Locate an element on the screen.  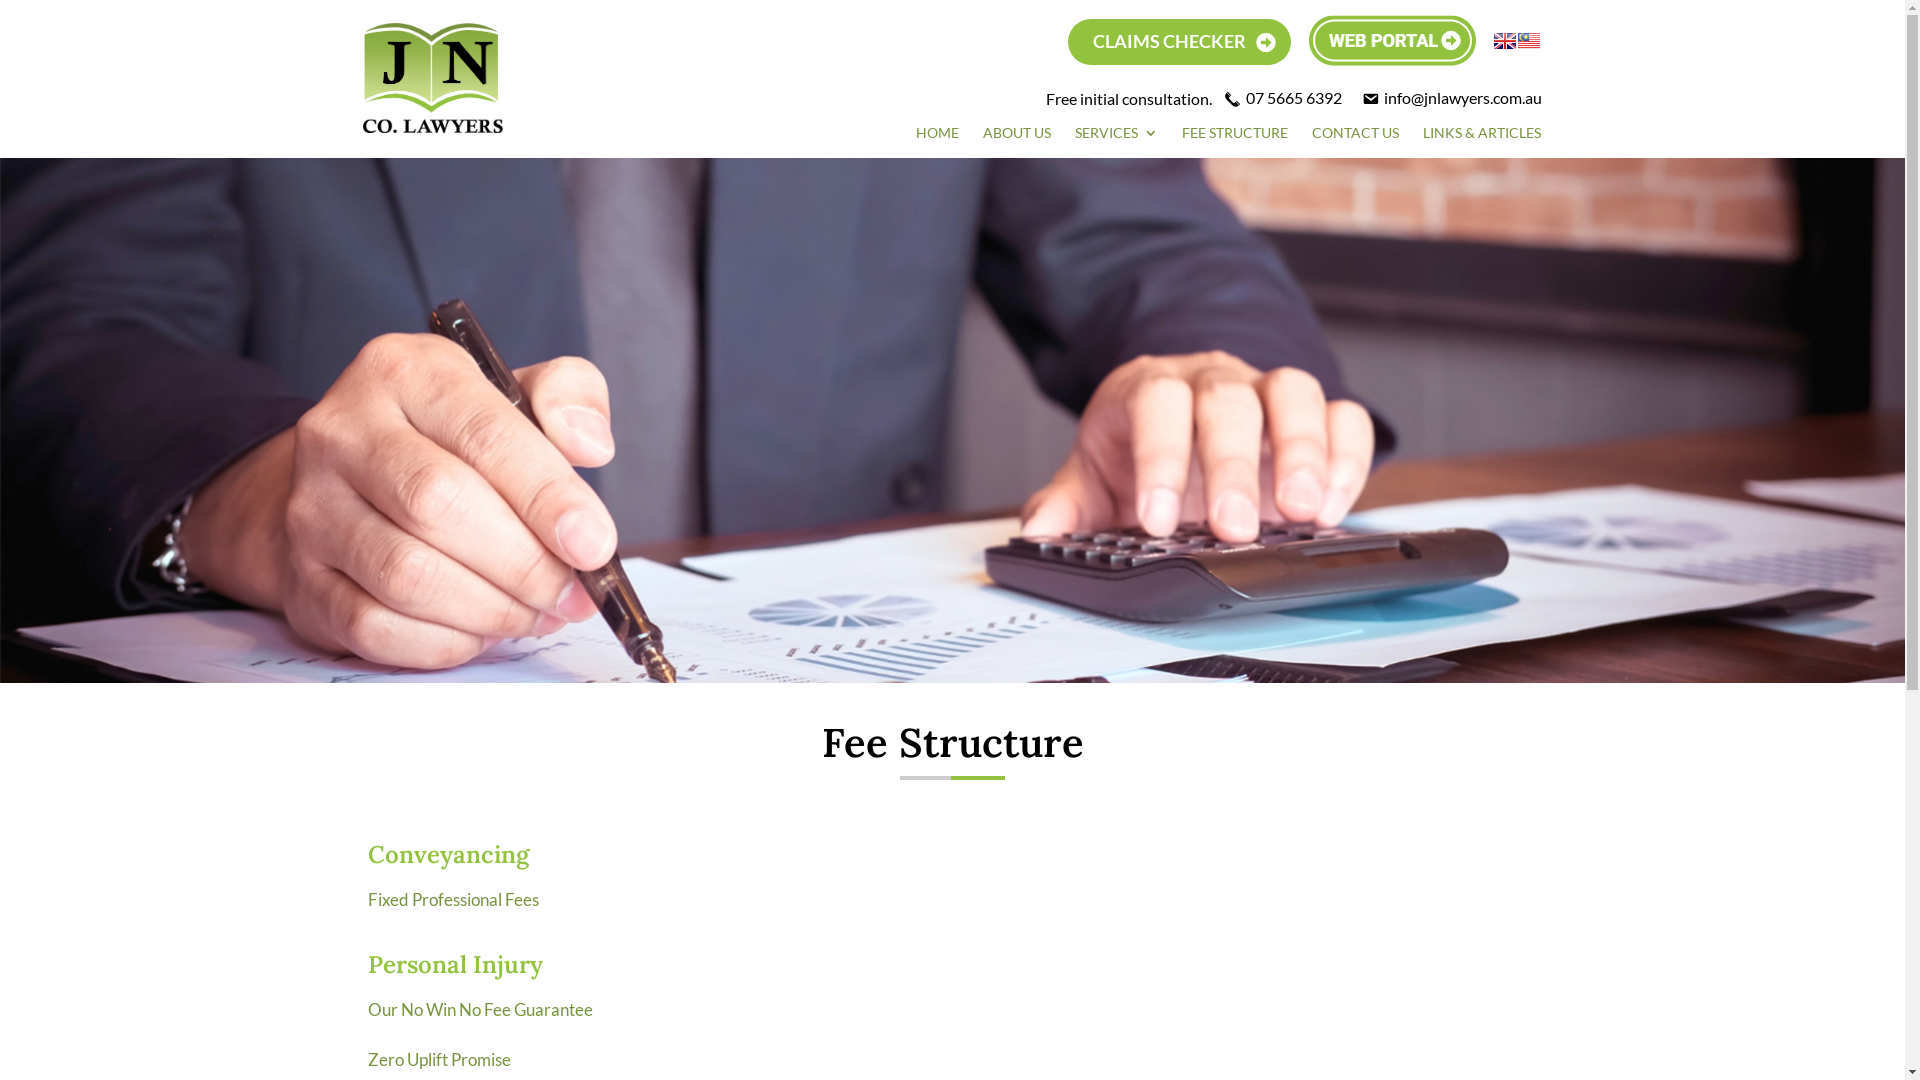
FEE STRUCTURE is located at coordinates (1235, 137).